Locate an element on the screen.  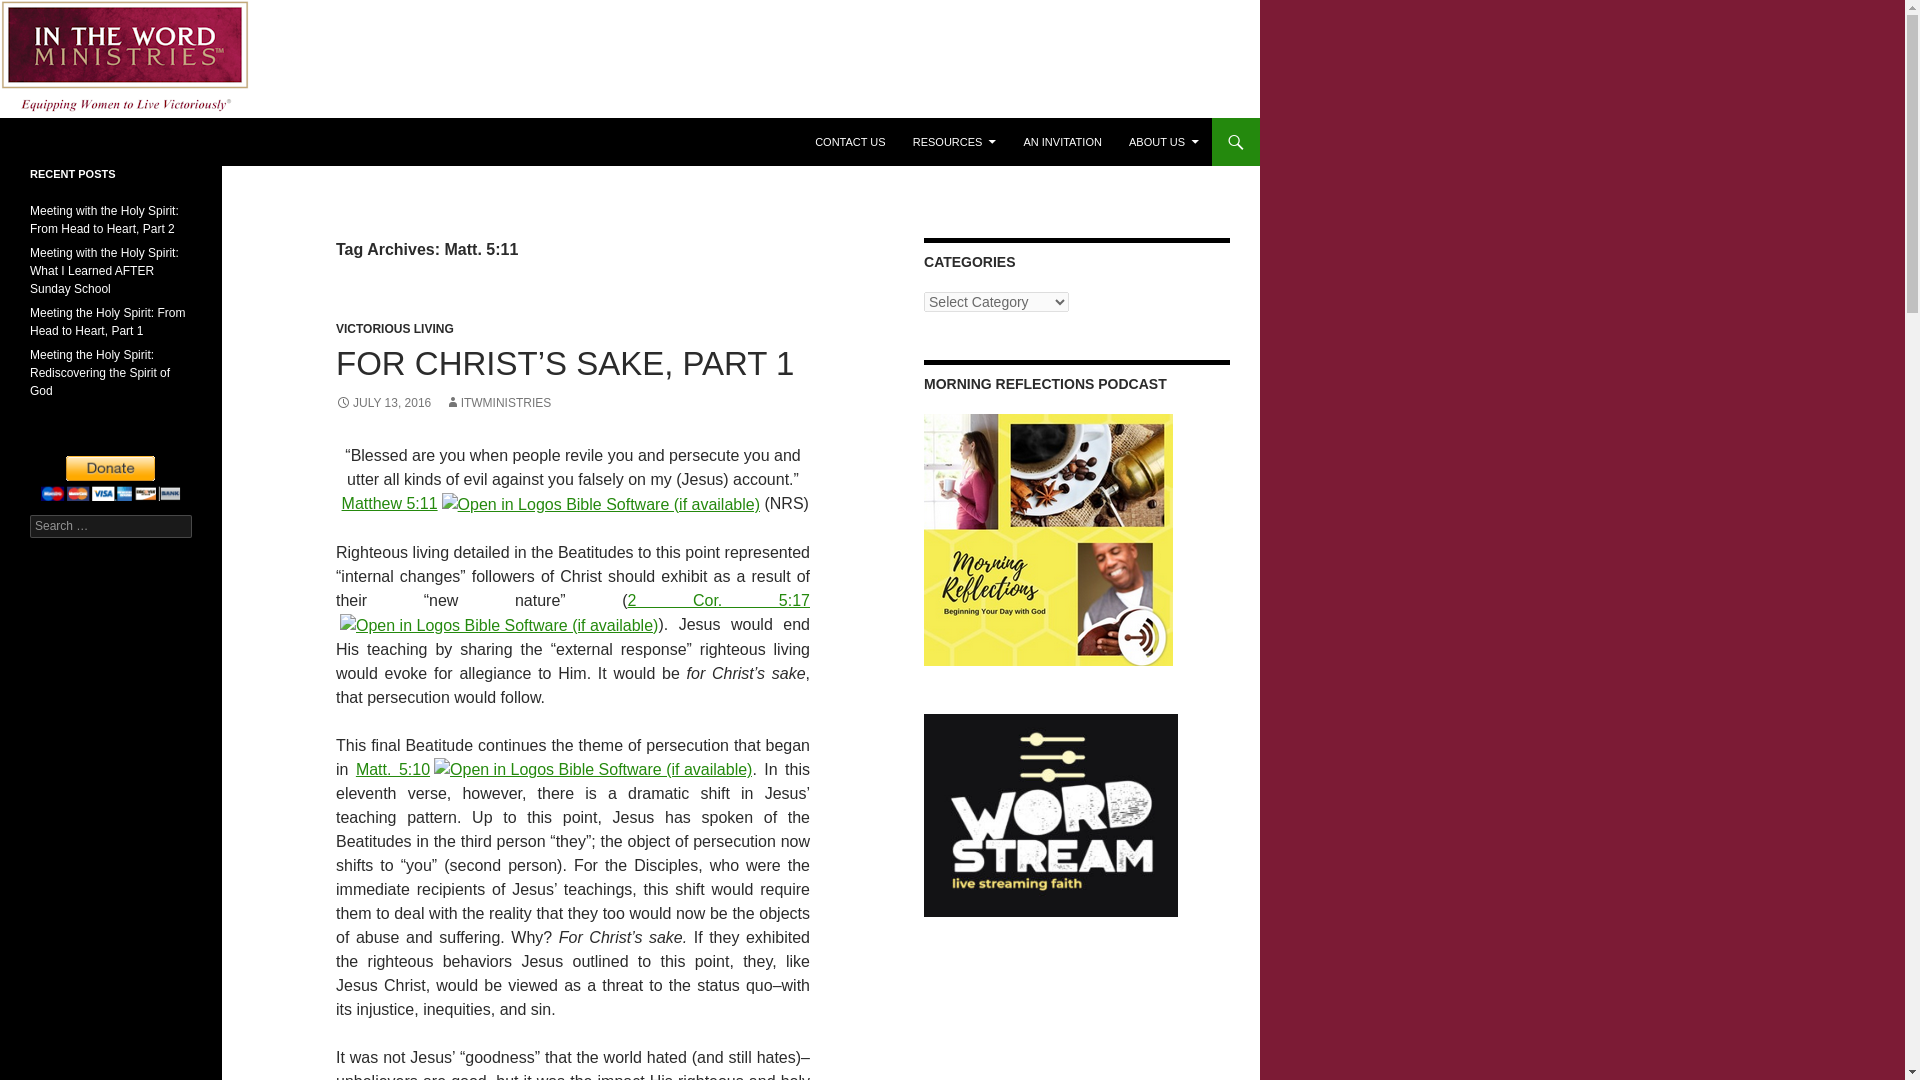
In The Word Ministries is located at coordinates (126, 142).